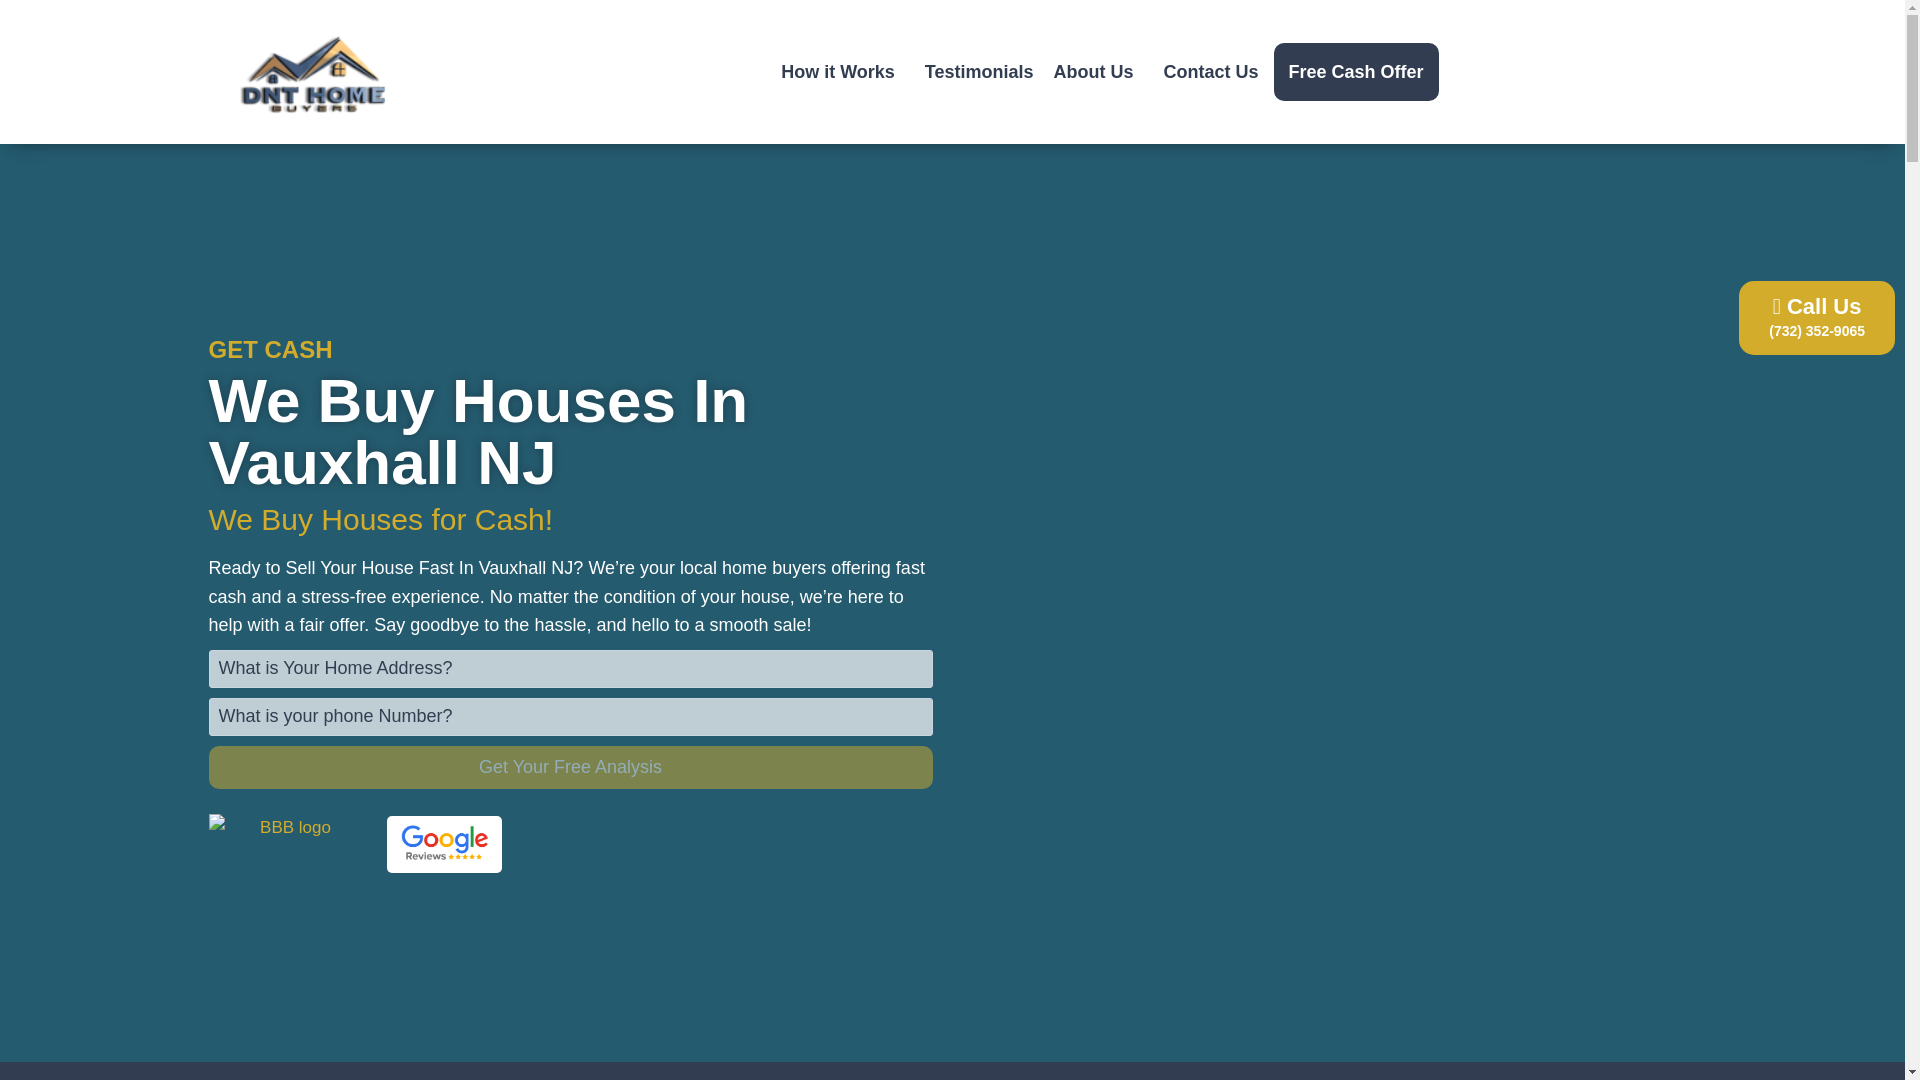 The width and height of the screenshot is (1920, 1080). I want to click on Contact Us, so click(1211, 72).